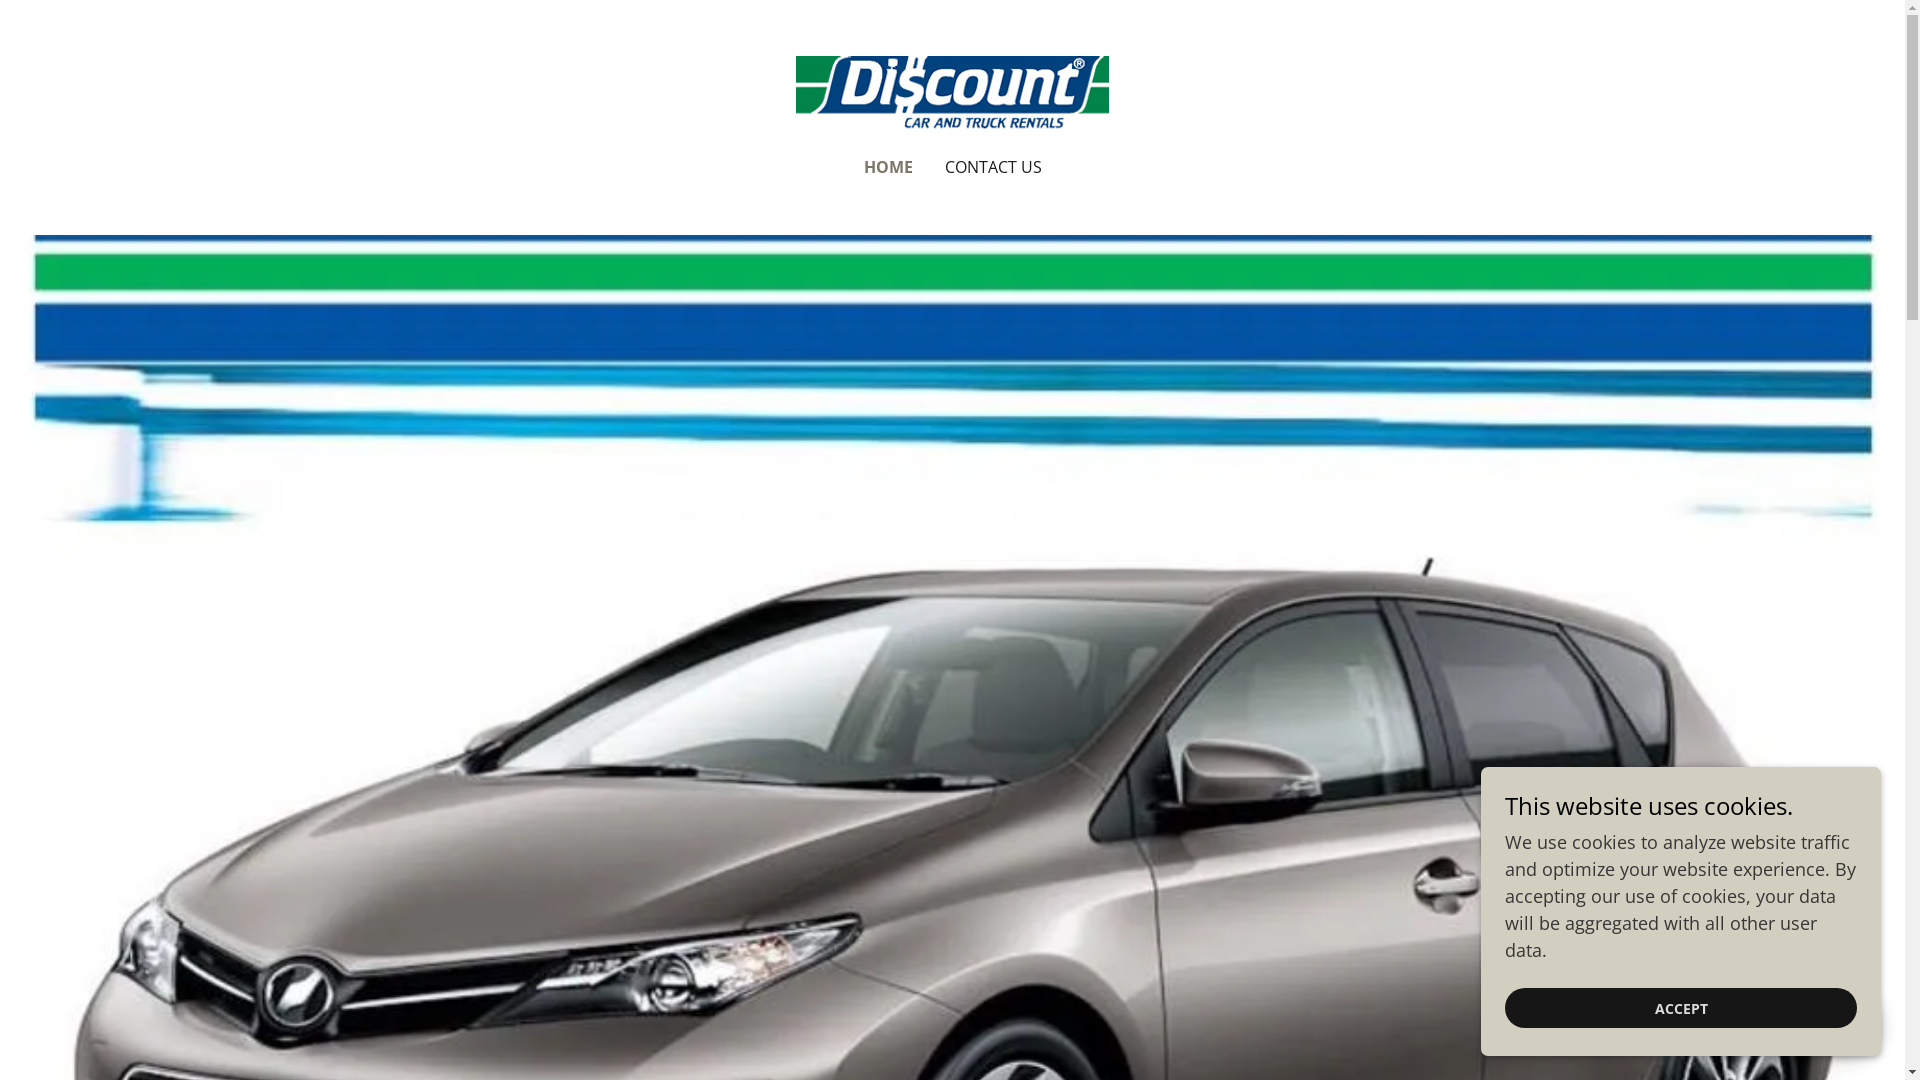 This screenshot has width=1920, height=1080. What do you see at coordinates (1681, 1008) in the screenshot?
I see `ACCEPT` at bounding box center [1681, 1008].